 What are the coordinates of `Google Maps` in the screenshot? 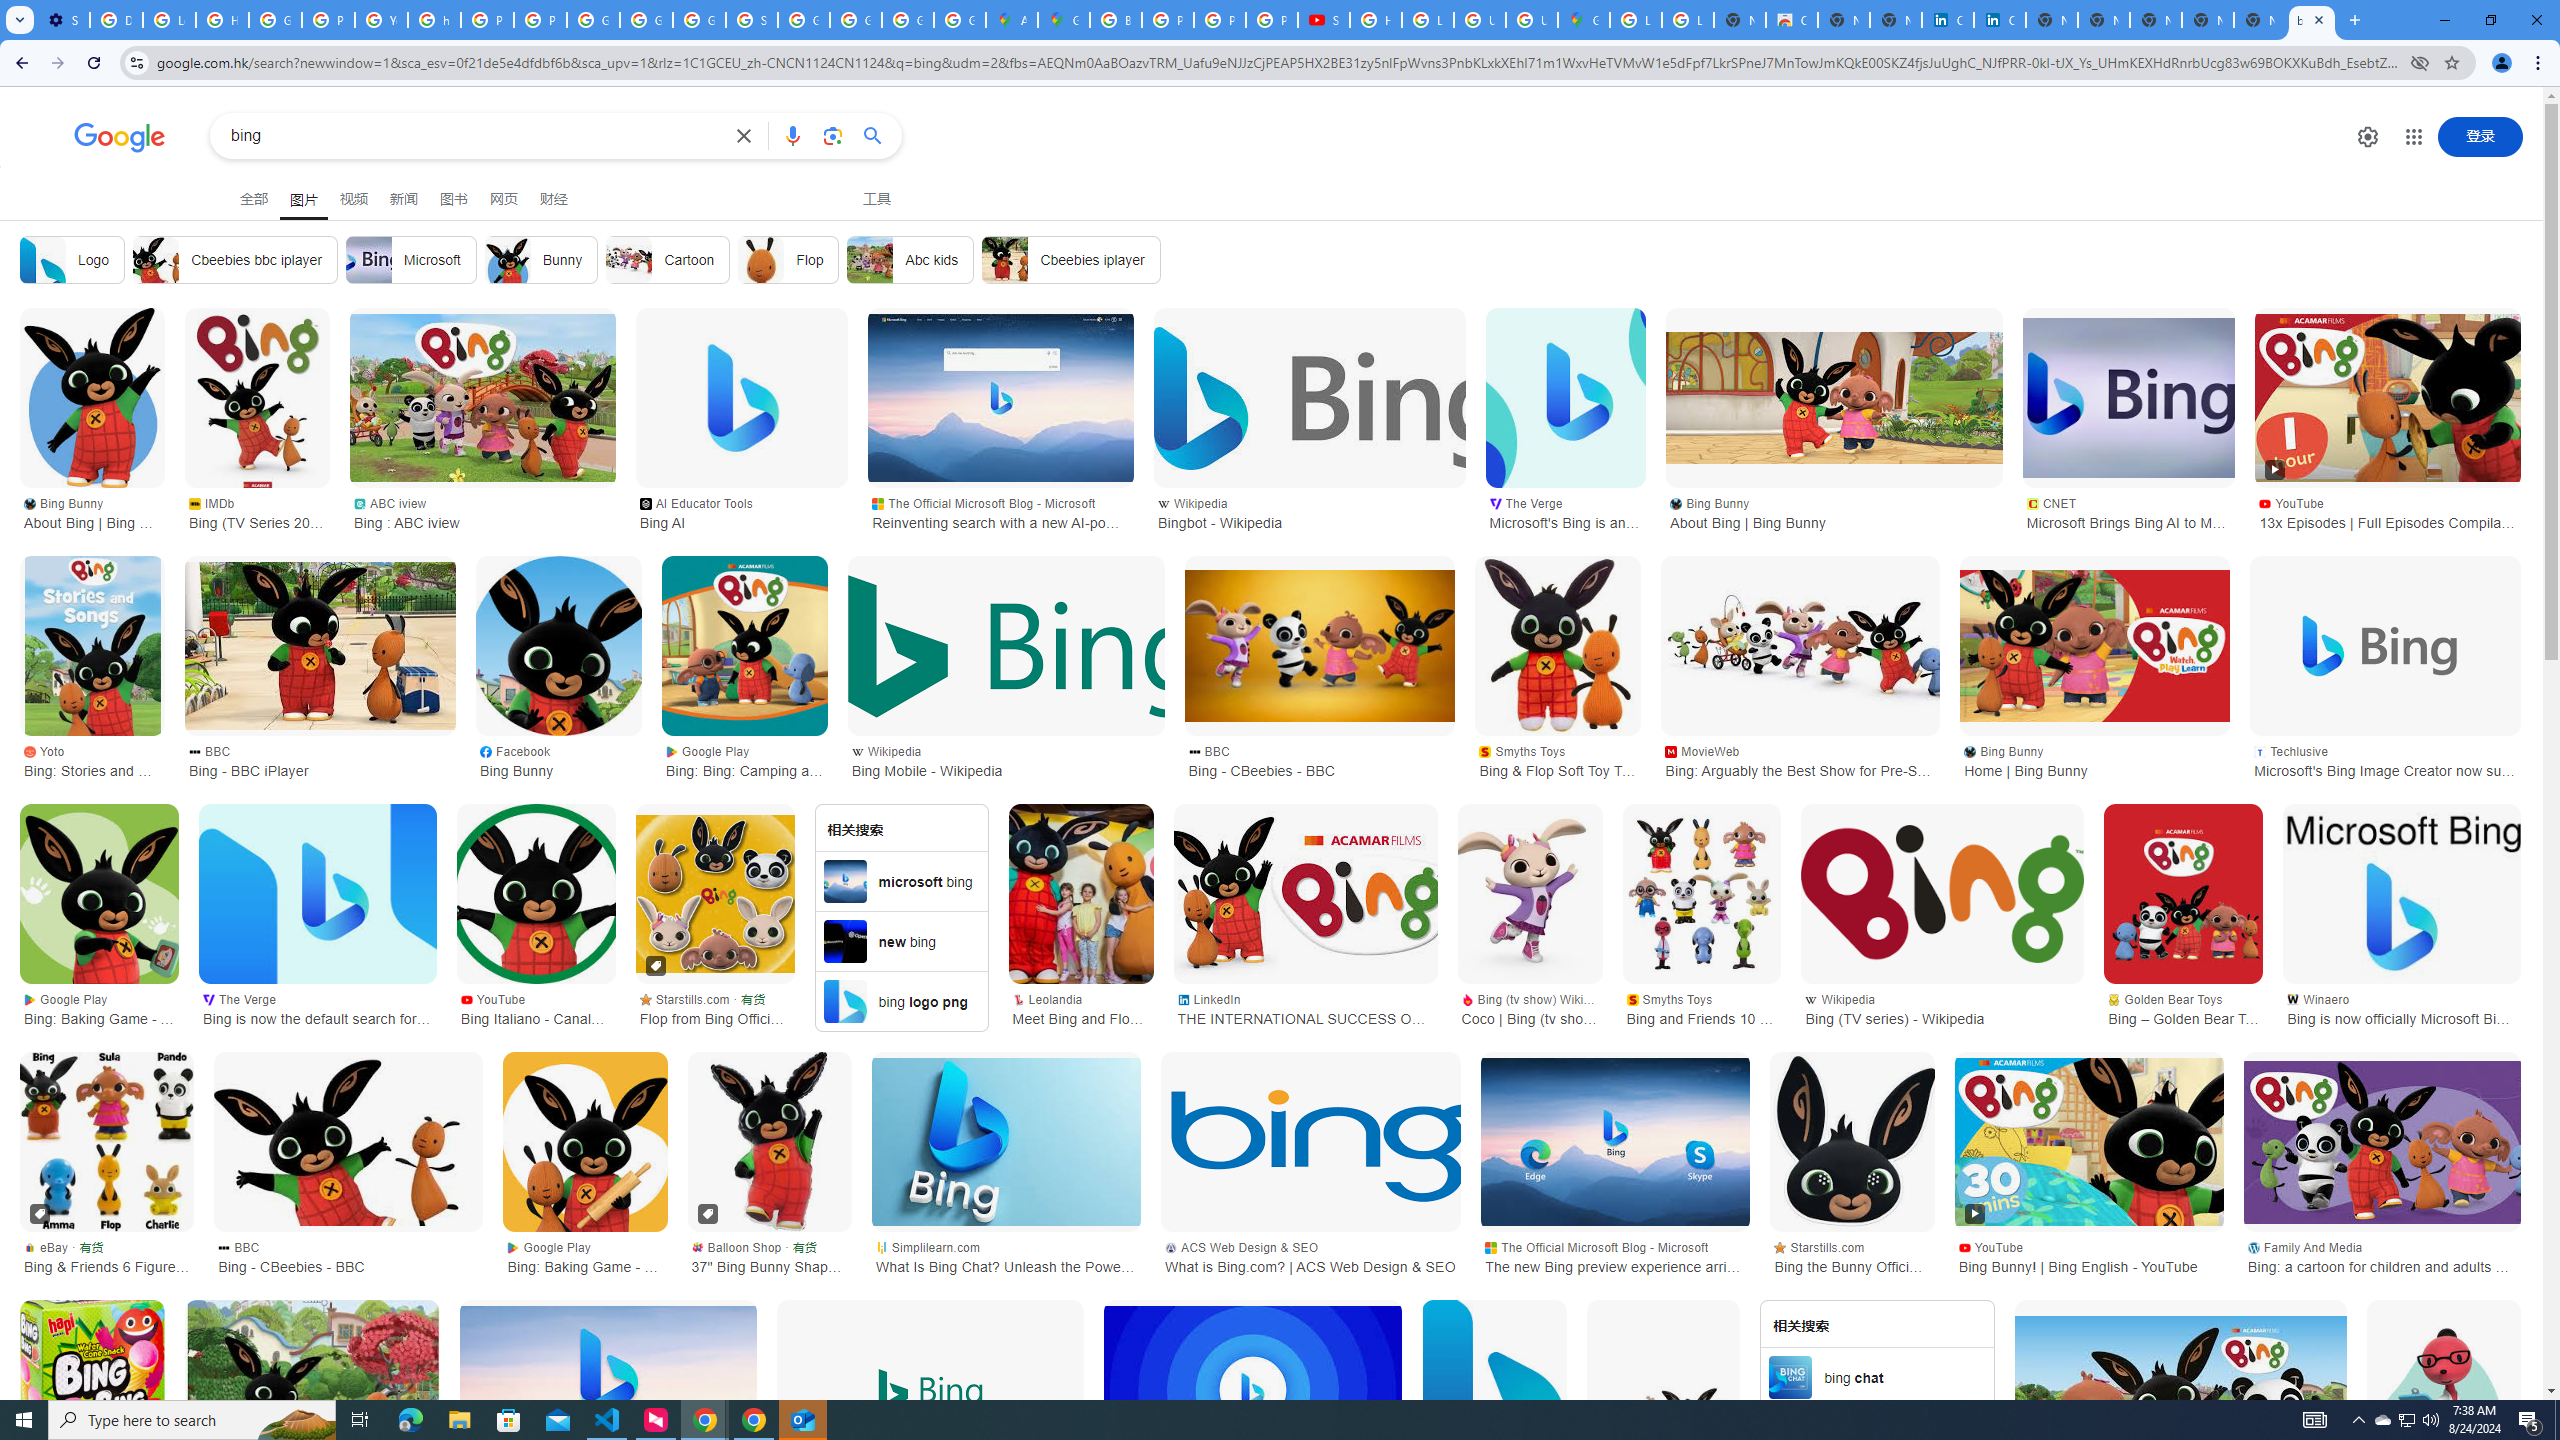 It's located at (1064, 20).